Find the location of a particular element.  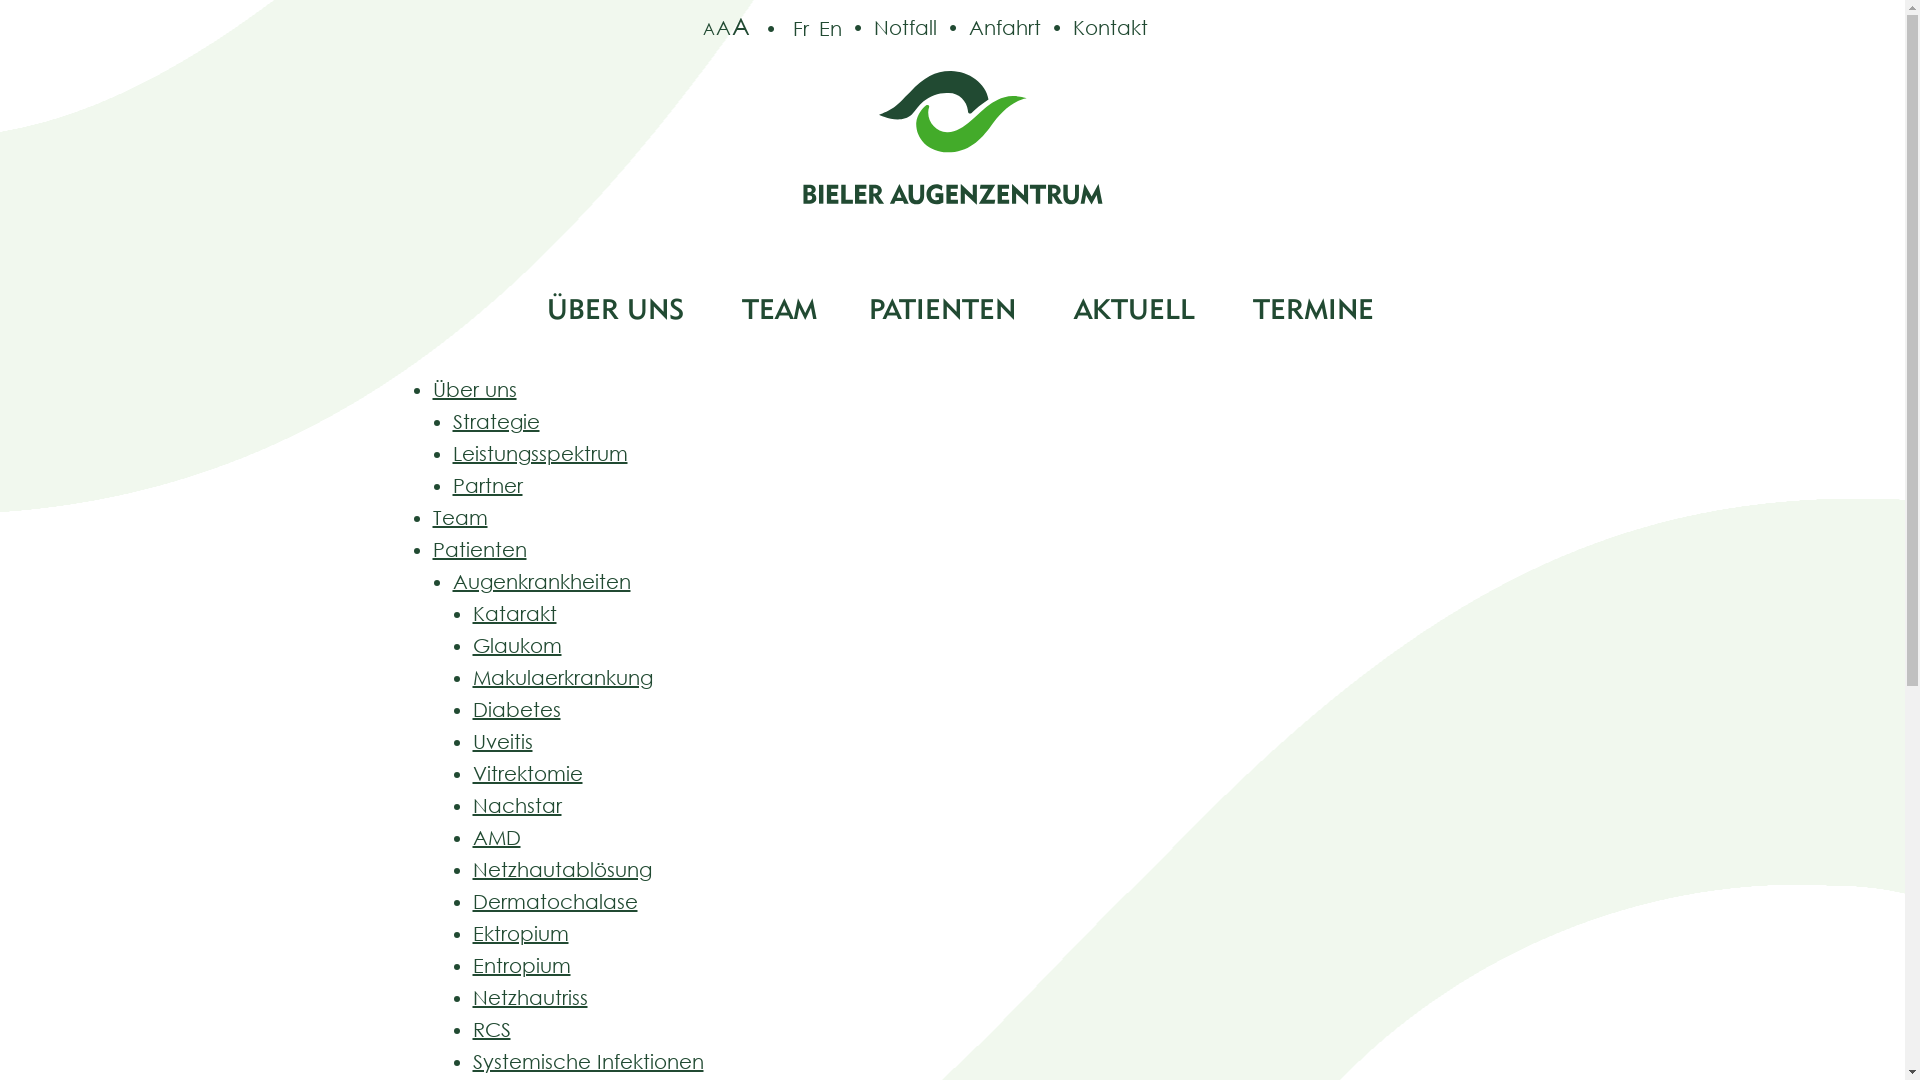

Systemische Infektionen is located at coordinates (588, 1062).